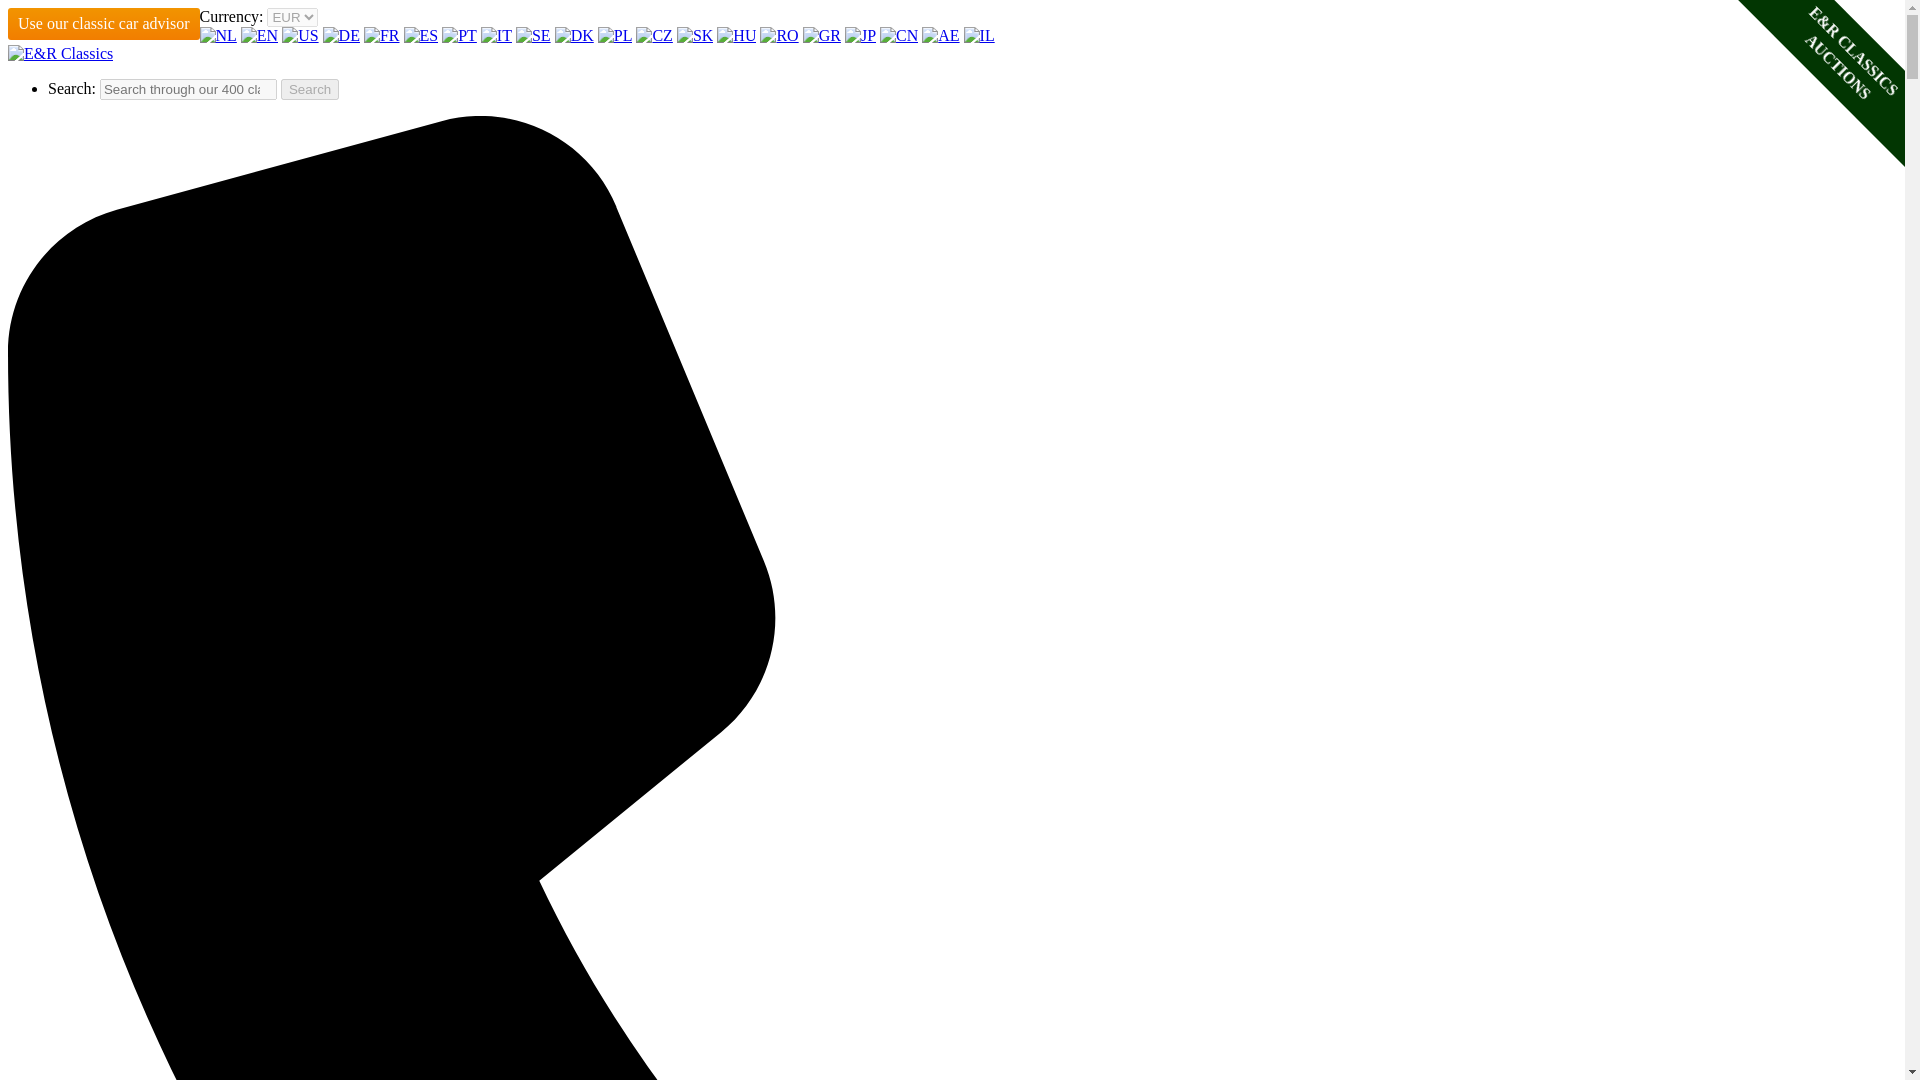  I want to click on Your Currency, so click(292, 17).